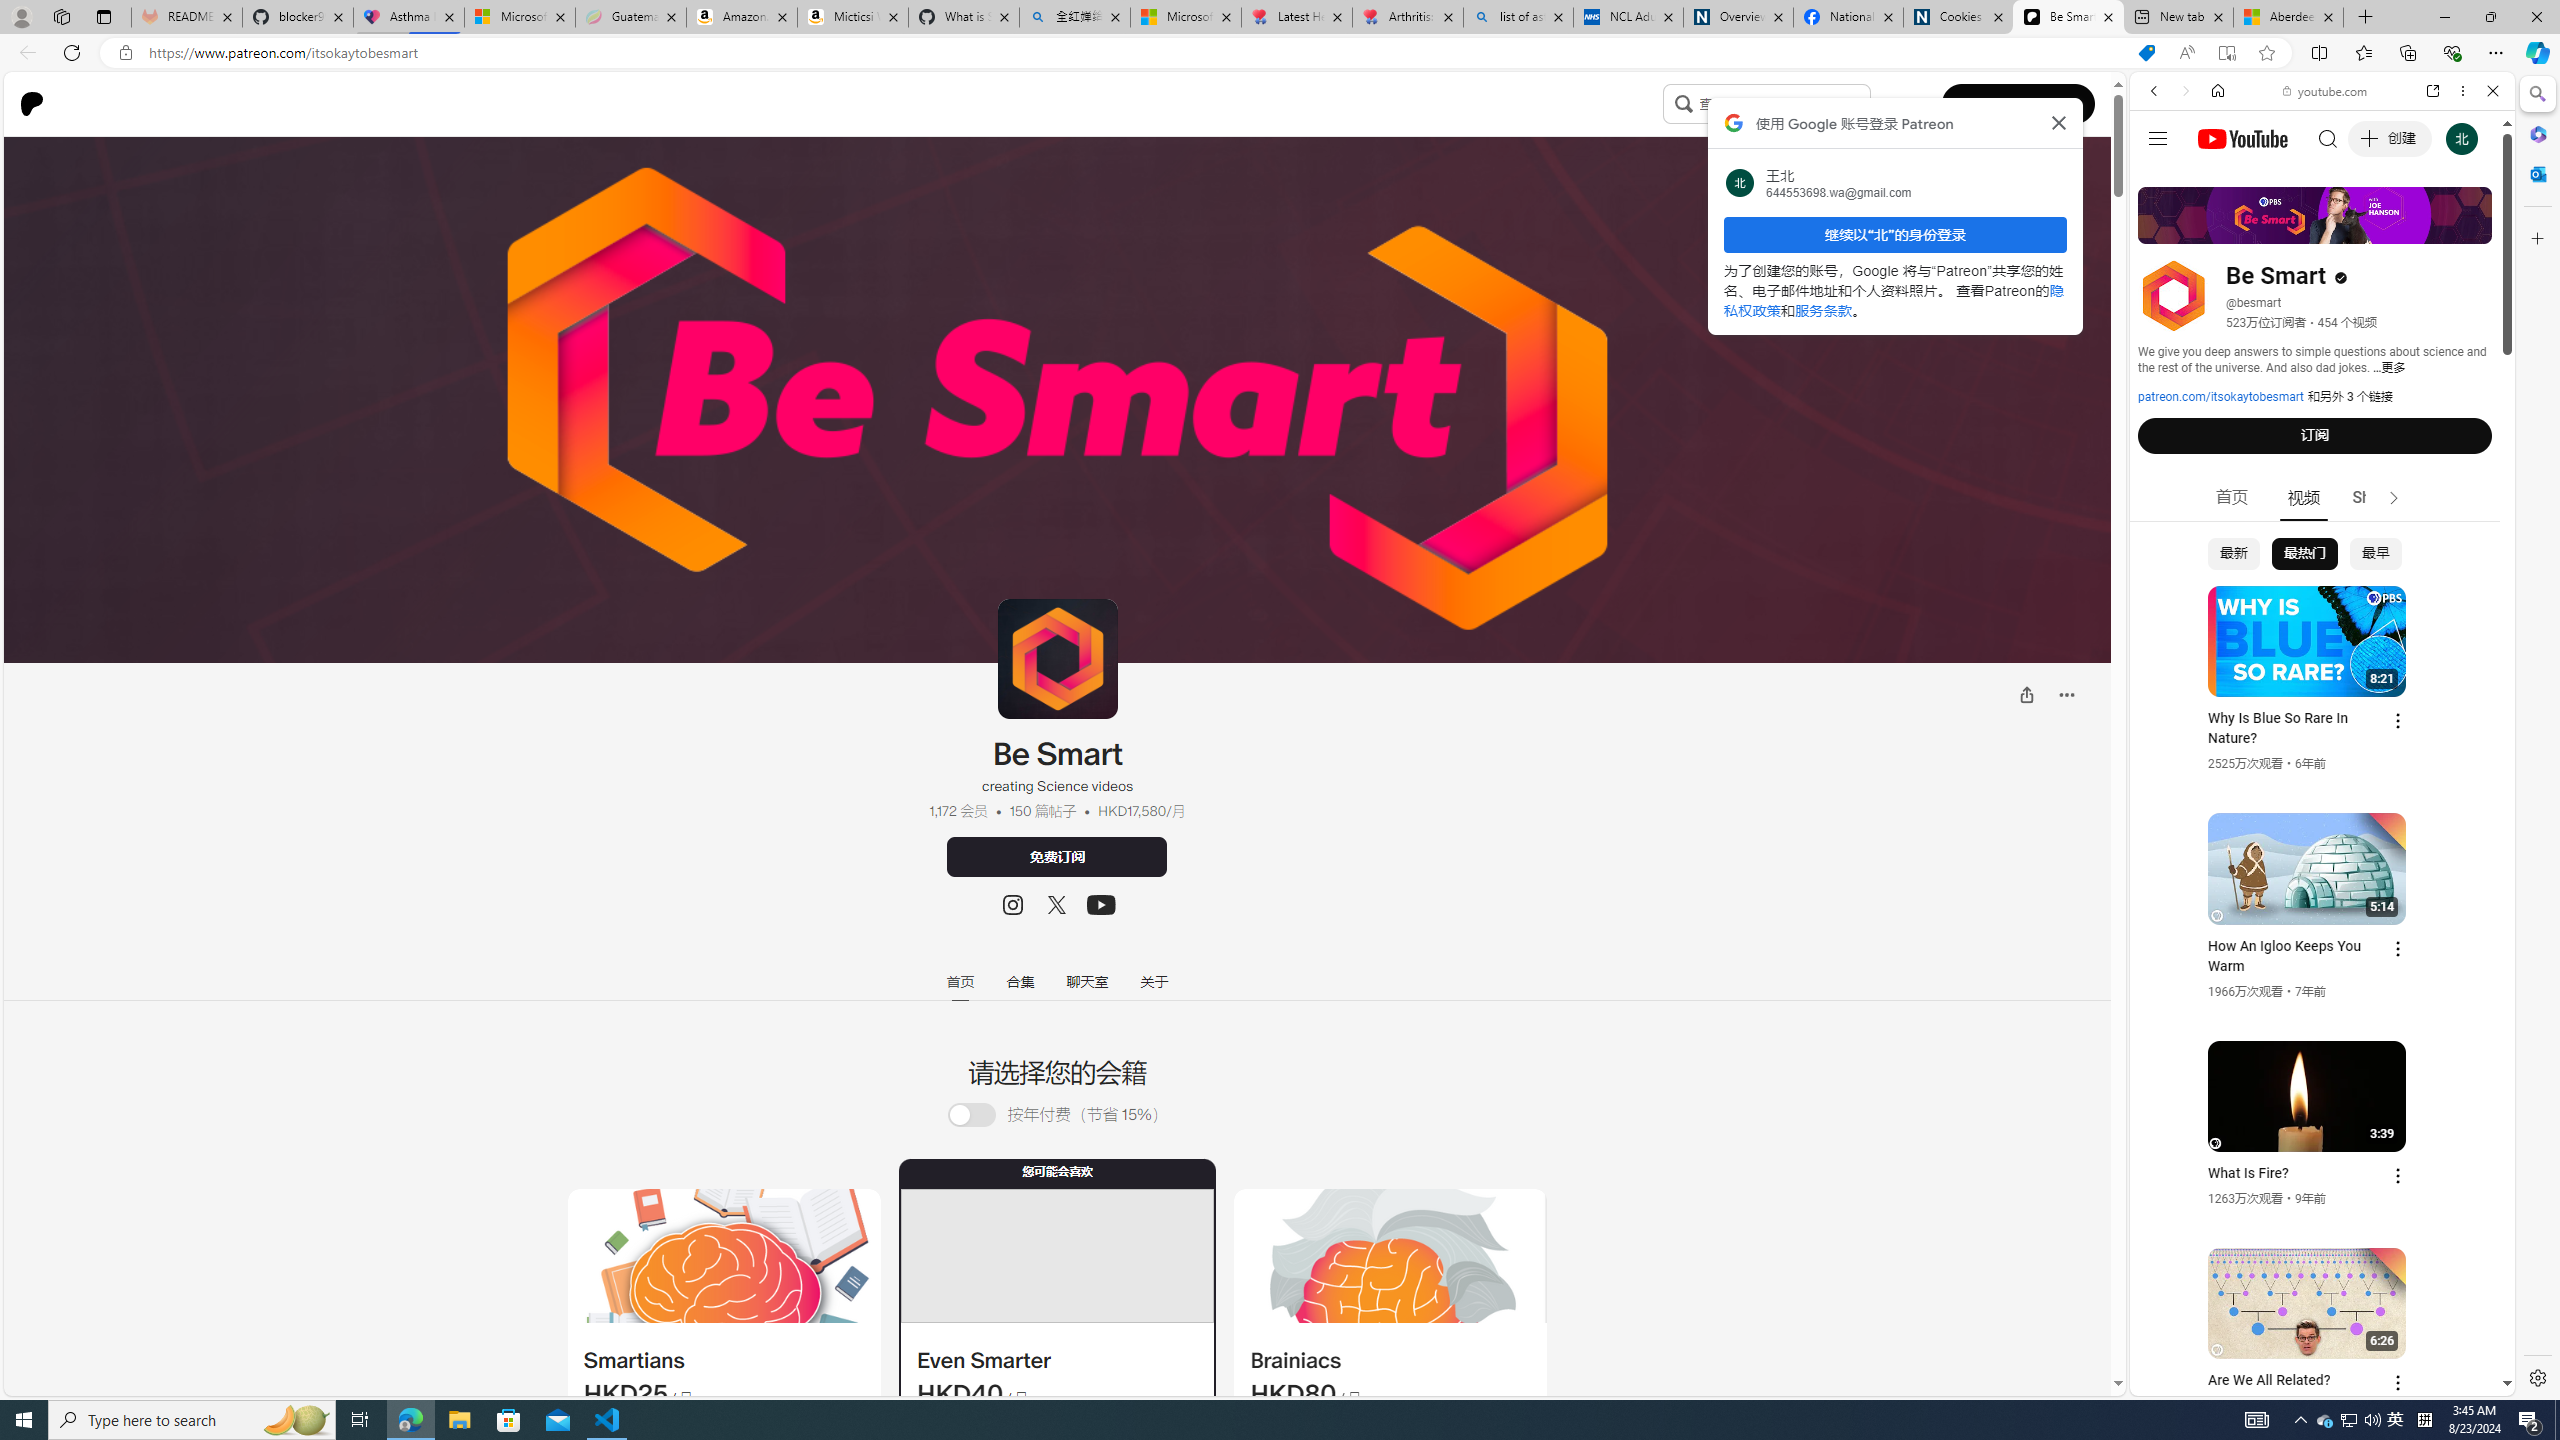 This screenshot has width=2560, height=1440. What do you see at coordinates (2322, 446) in the screenshot?
I see `#you` at bounding box center [2322, 446].